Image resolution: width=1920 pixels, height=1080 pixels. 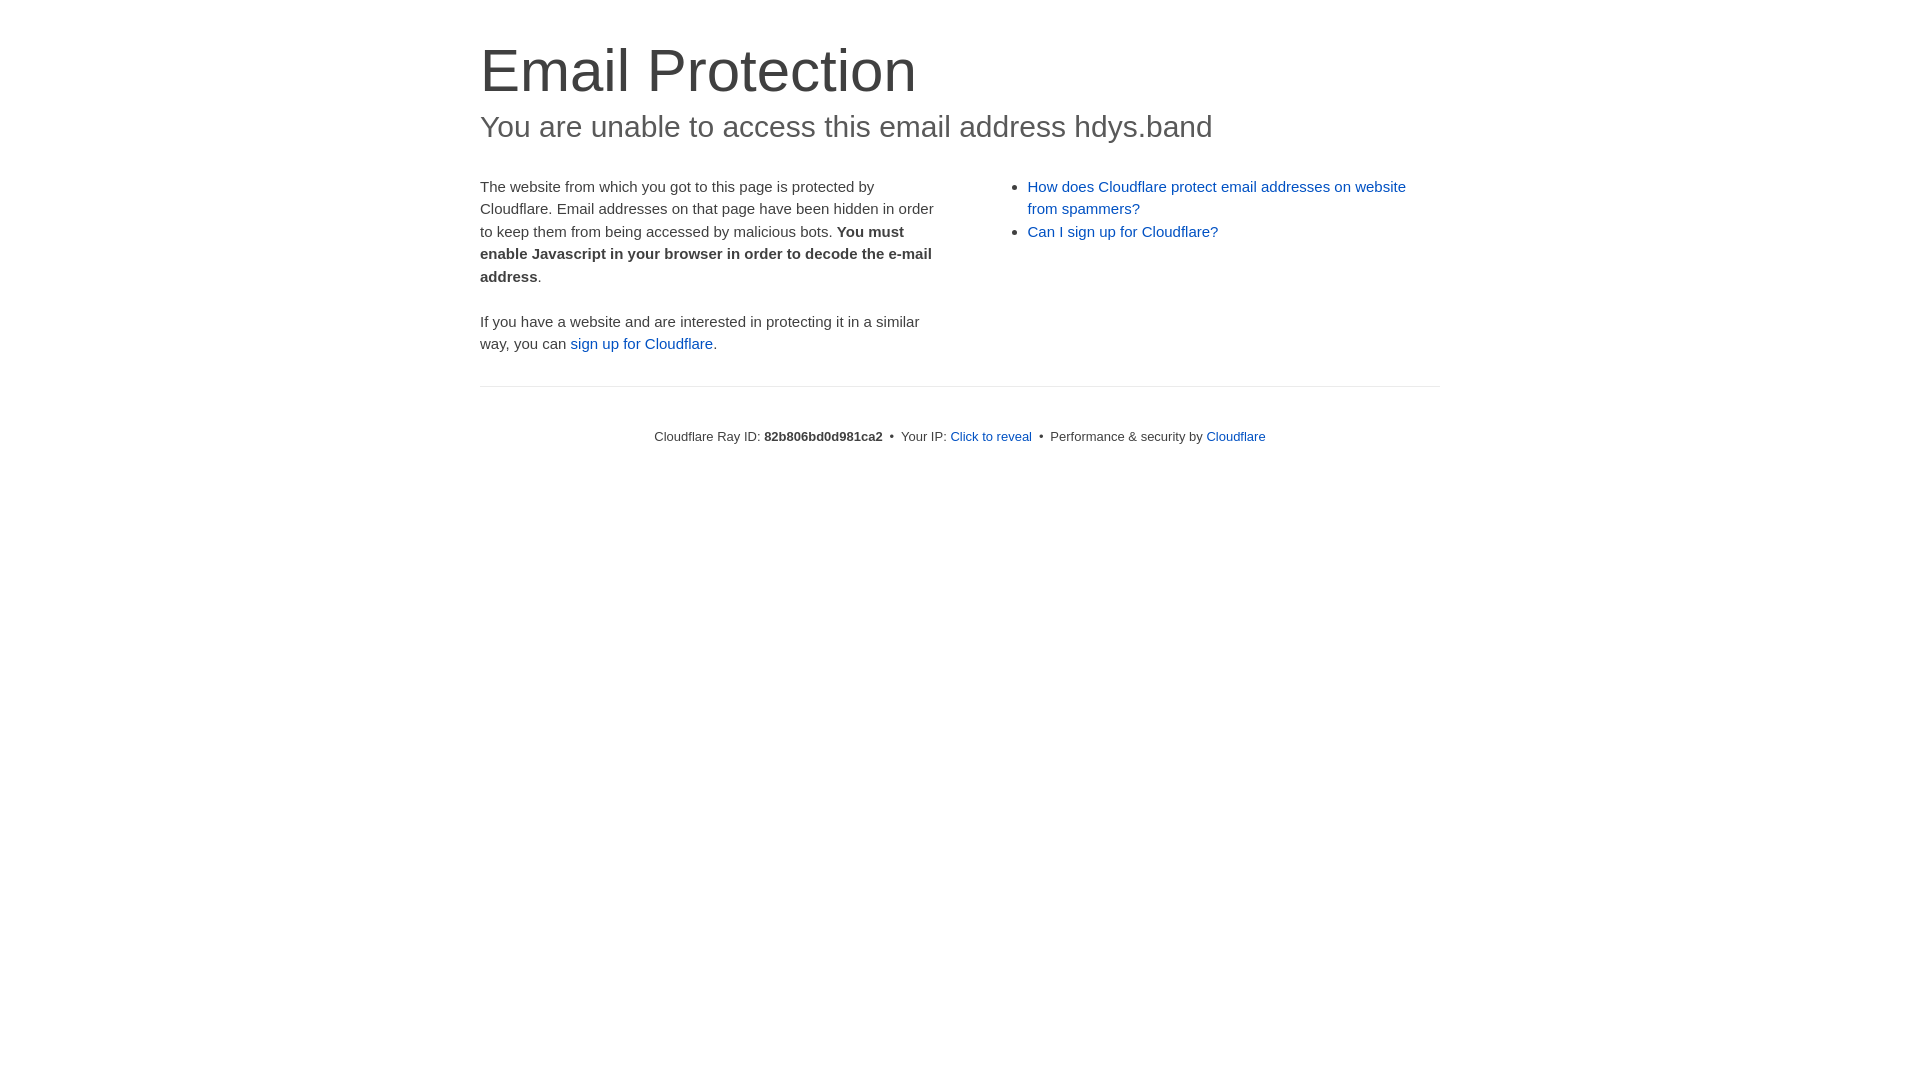 What do you see at coordinates (991, 436) in the screenshot?
I see `Click to reveal` at bounding box center [991, 436].